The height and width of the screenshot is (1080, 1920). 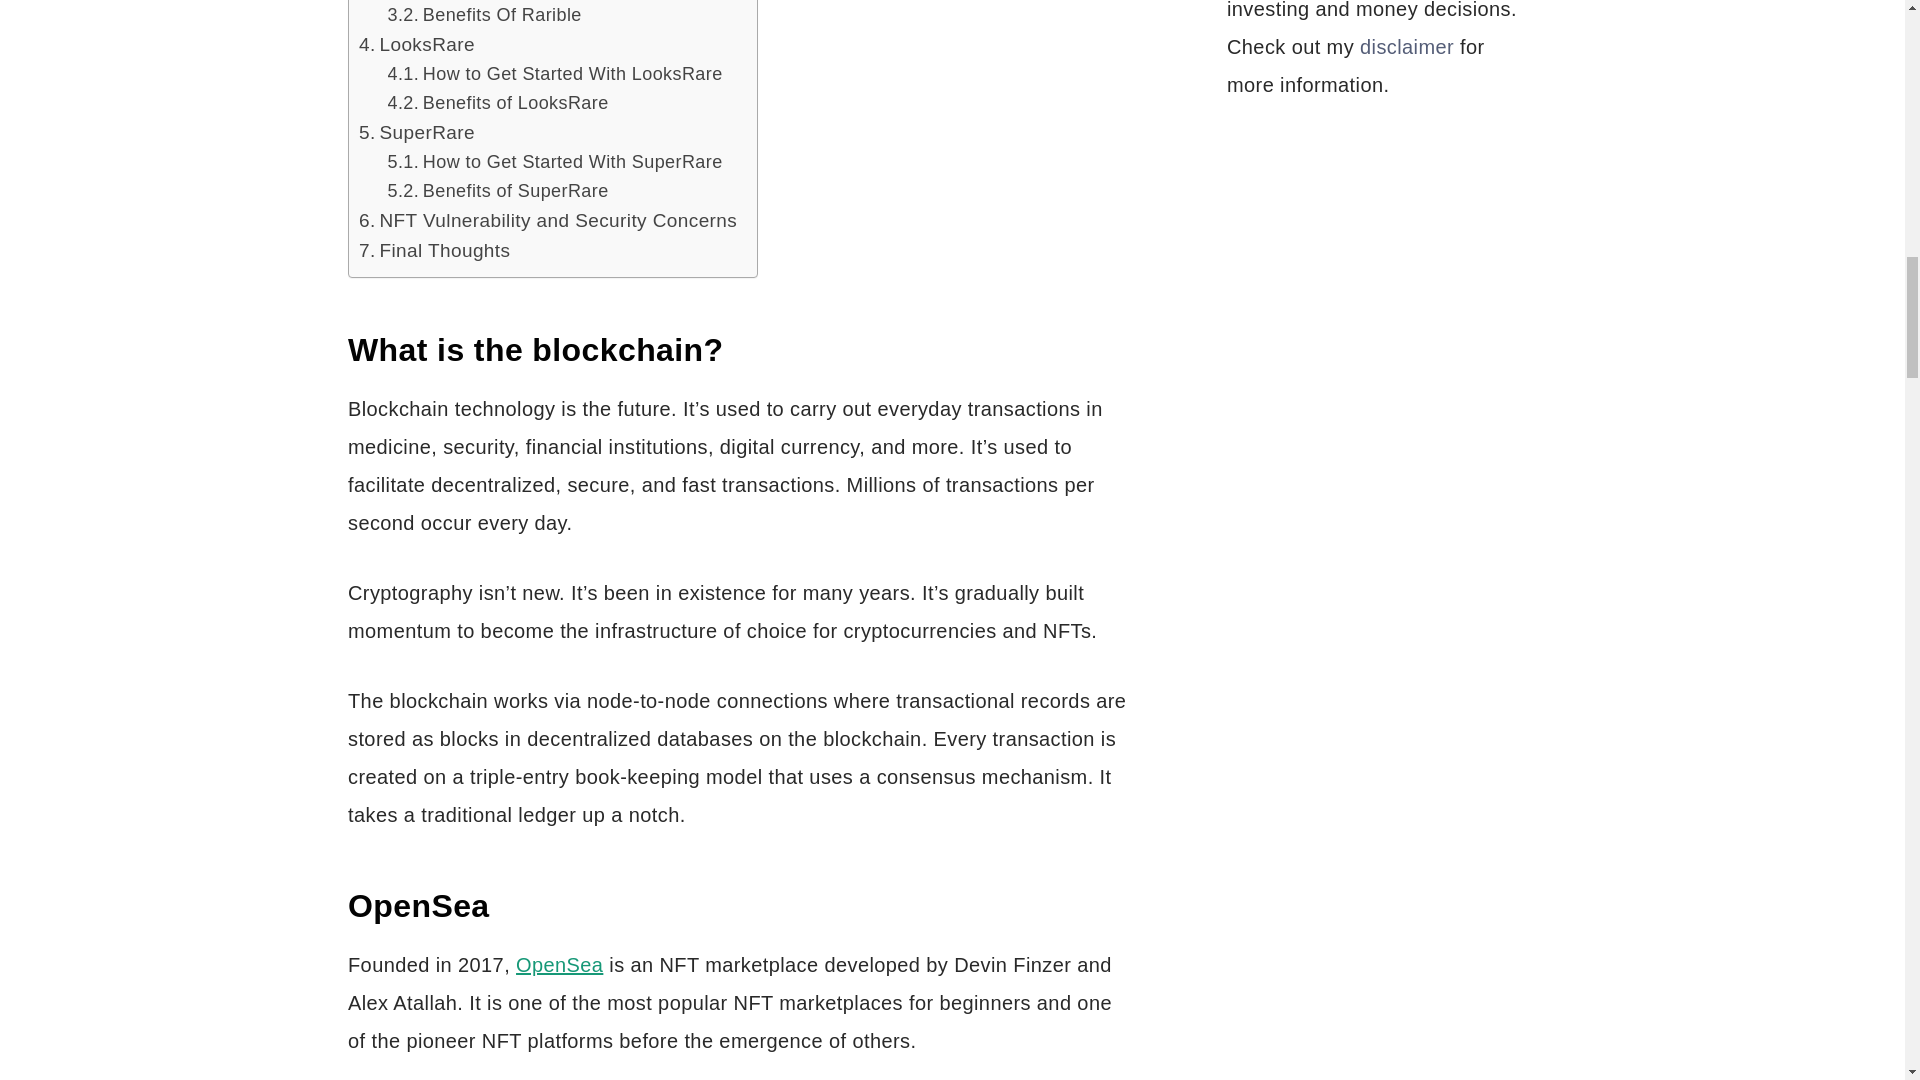 What do you see at coordinates (498, 102) in the screenshot?
I see `Benefits of LooksRare` at bounding box center [498, 102].